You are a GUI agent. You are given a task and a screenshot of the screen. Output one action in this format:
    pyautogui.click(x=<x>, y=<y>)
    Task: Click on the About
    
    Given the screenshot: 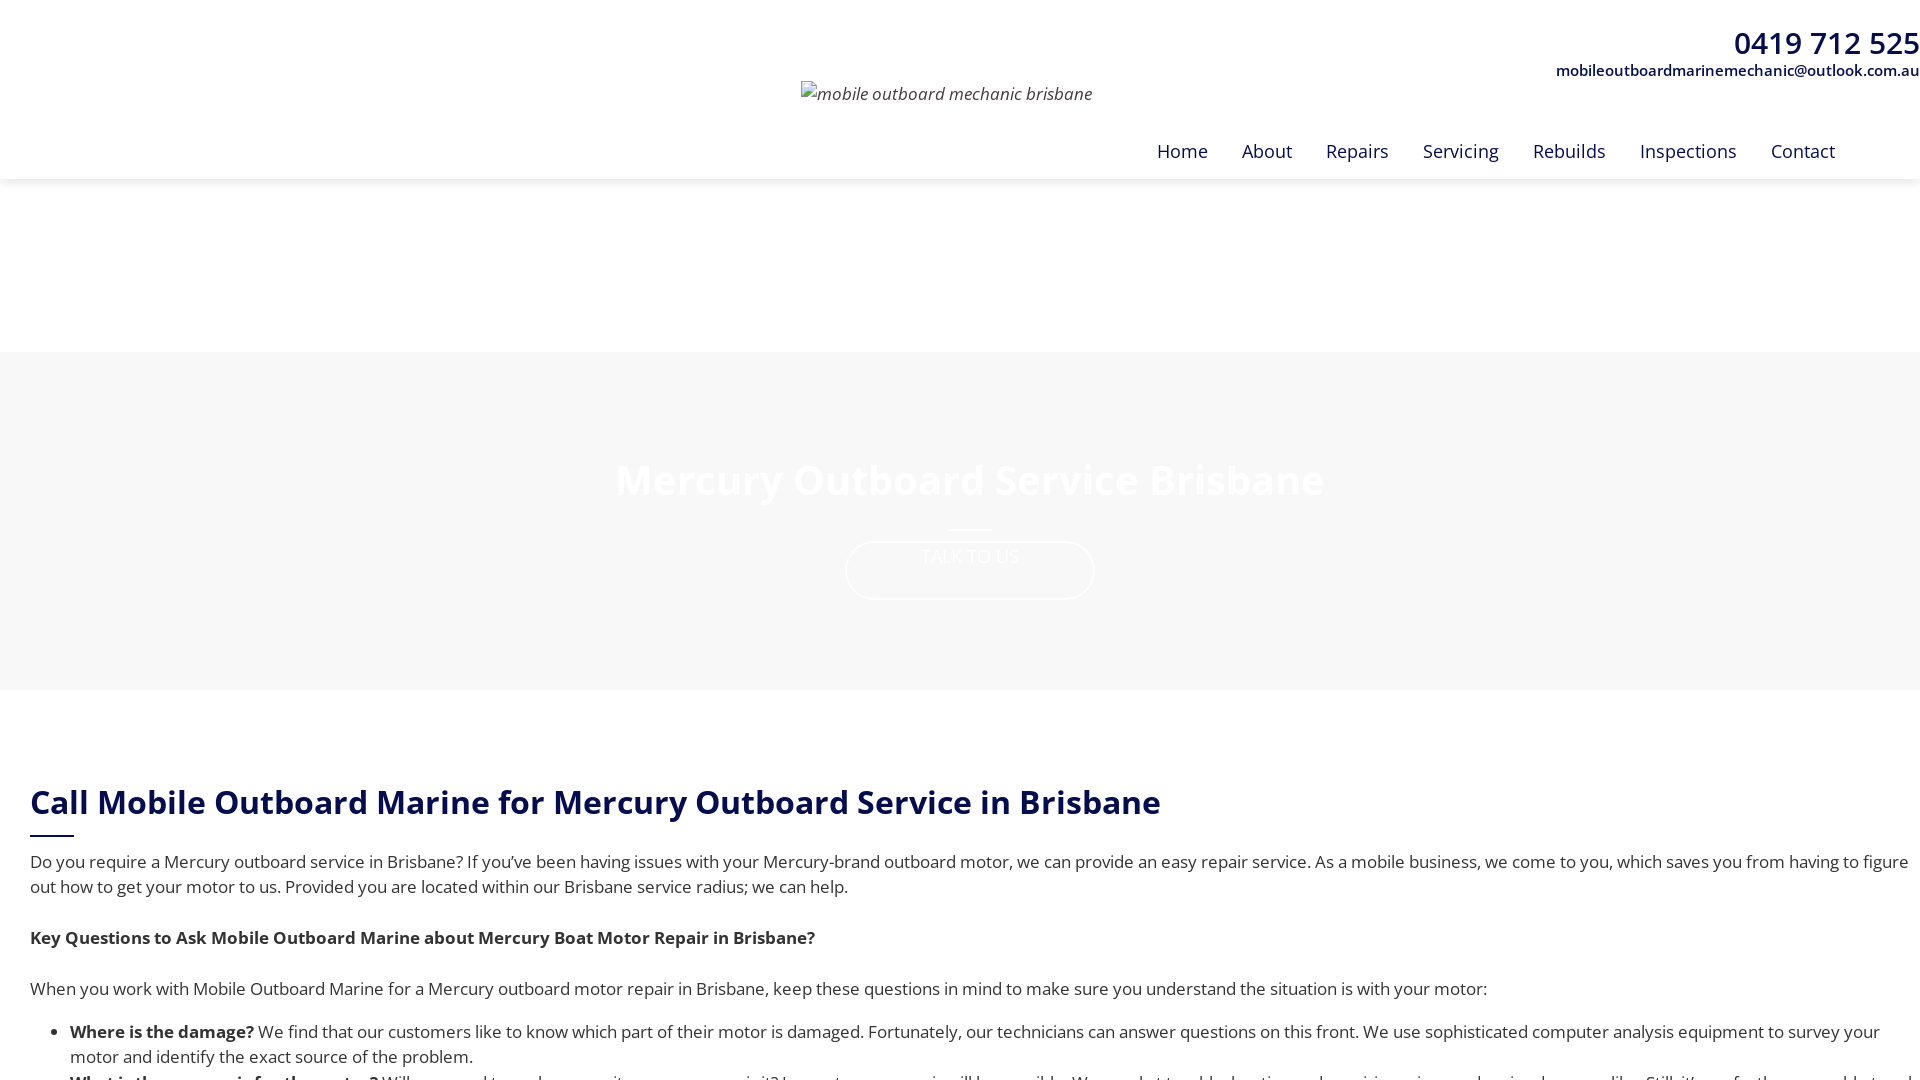 What is the action you would take?
    pyautogui.click(x=1267, y=152)
    